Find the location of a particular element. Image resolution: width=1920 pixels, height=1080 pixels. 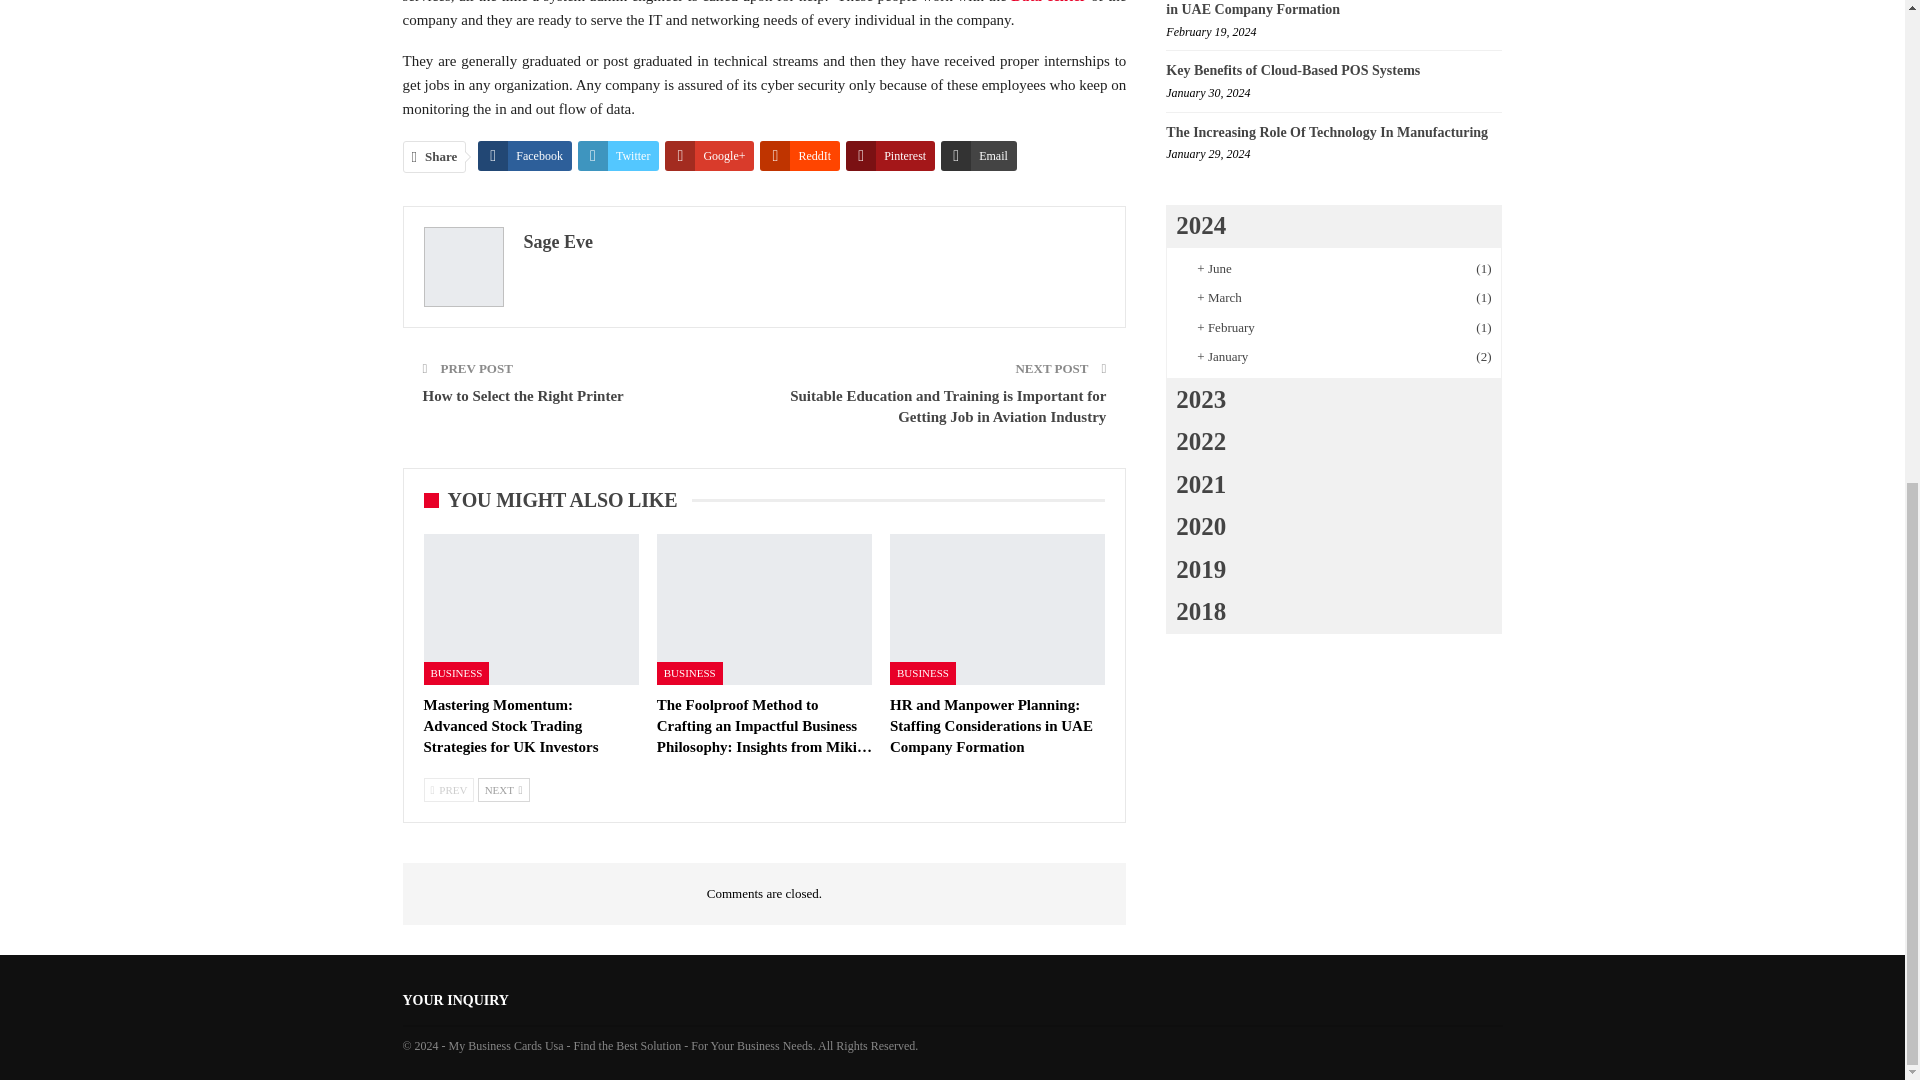

Previous is located at coordinates (449, 790).